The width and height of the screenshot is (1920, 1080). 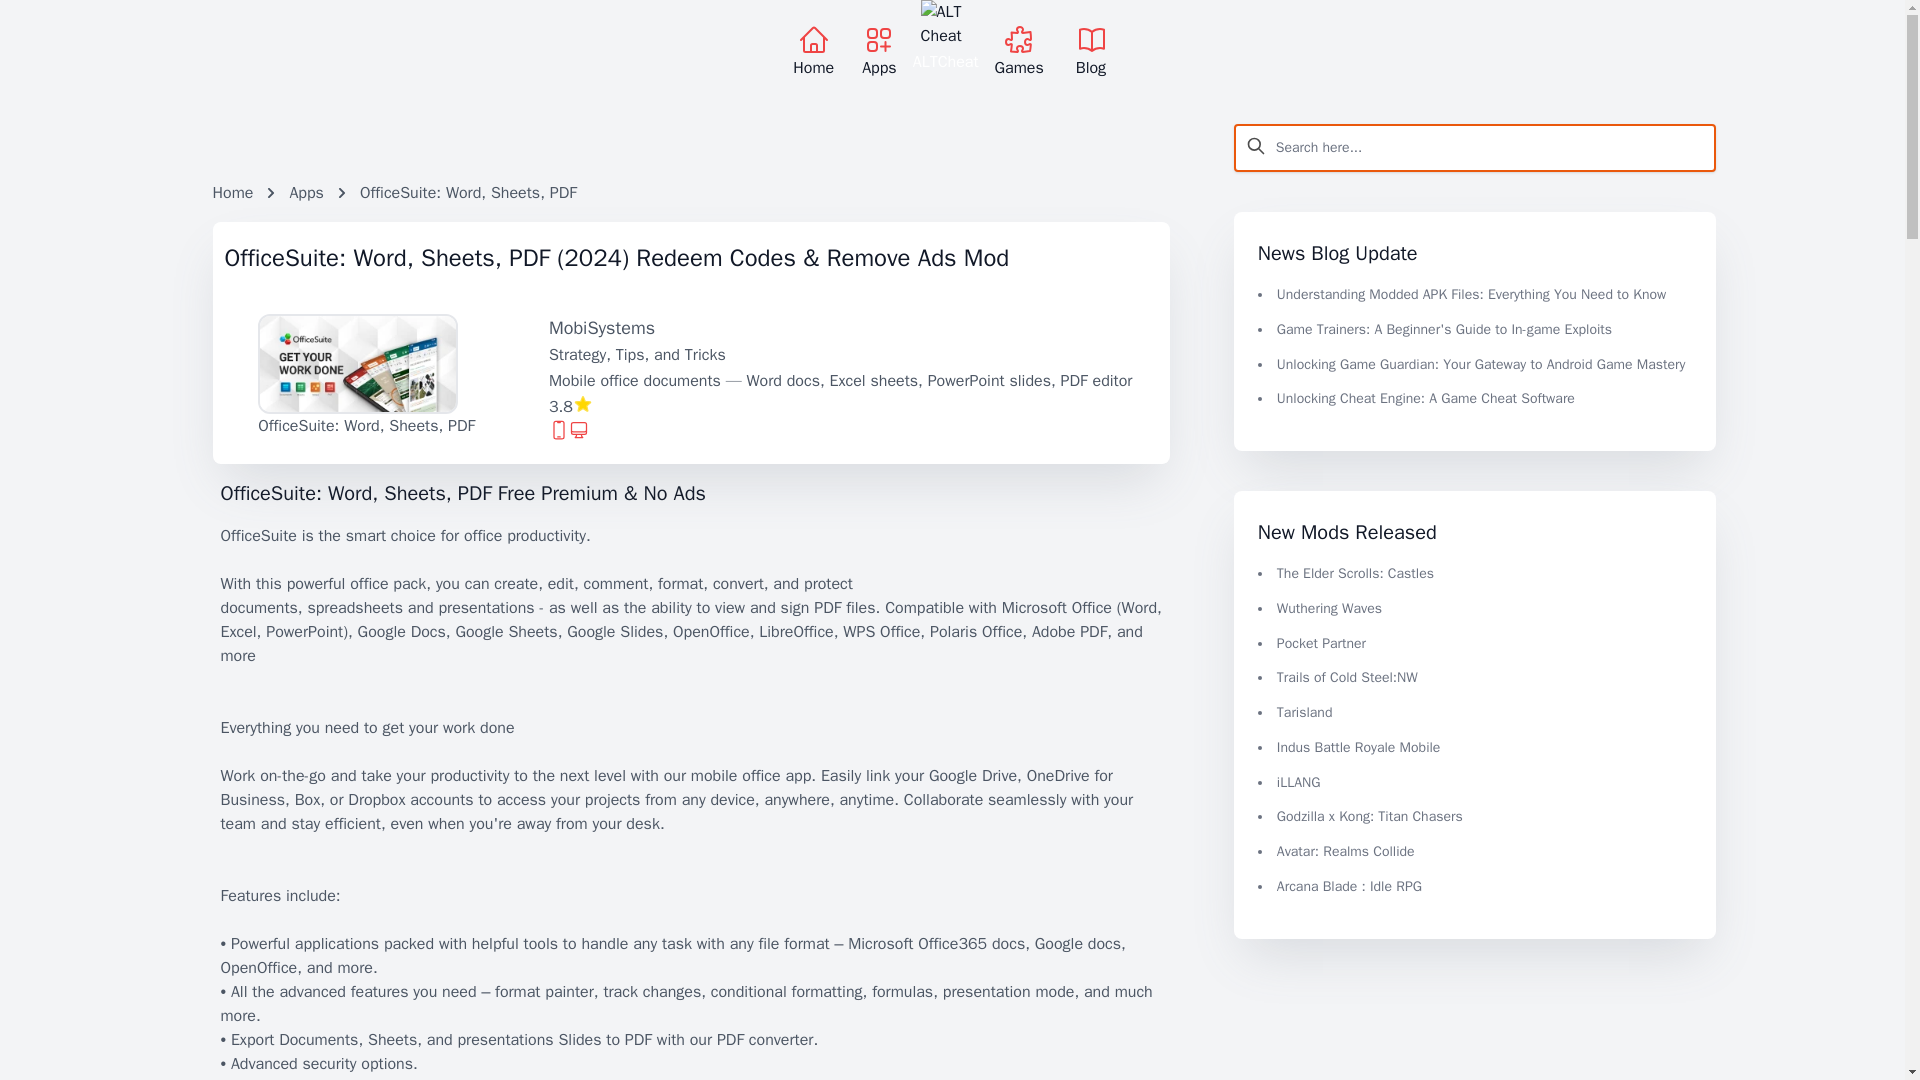 What do you see at coordinates (1347, 676) in the screenshot?
I see `Trails of Cold Steel:NW` at bounding box center [1347, 676].